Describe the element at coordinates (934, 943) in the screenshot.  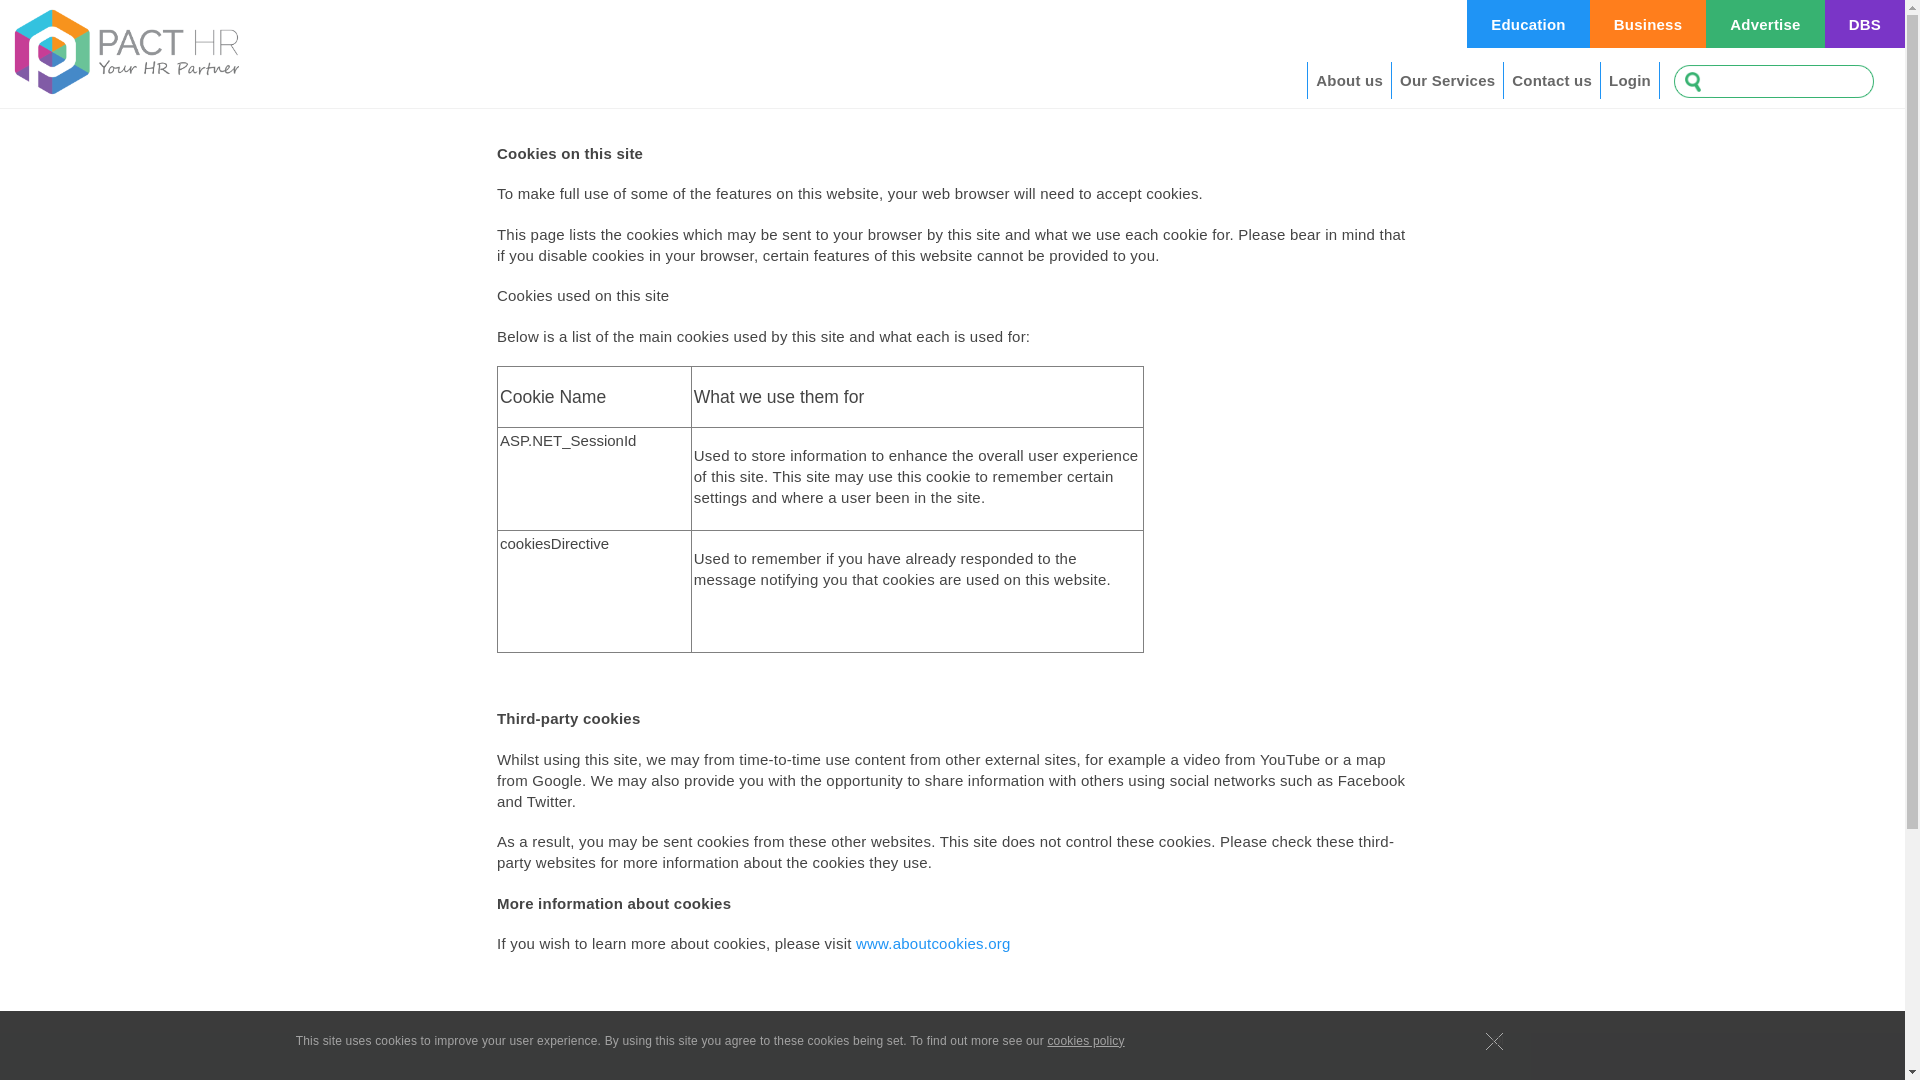
I see `www.aboutcookies.org` at that location.